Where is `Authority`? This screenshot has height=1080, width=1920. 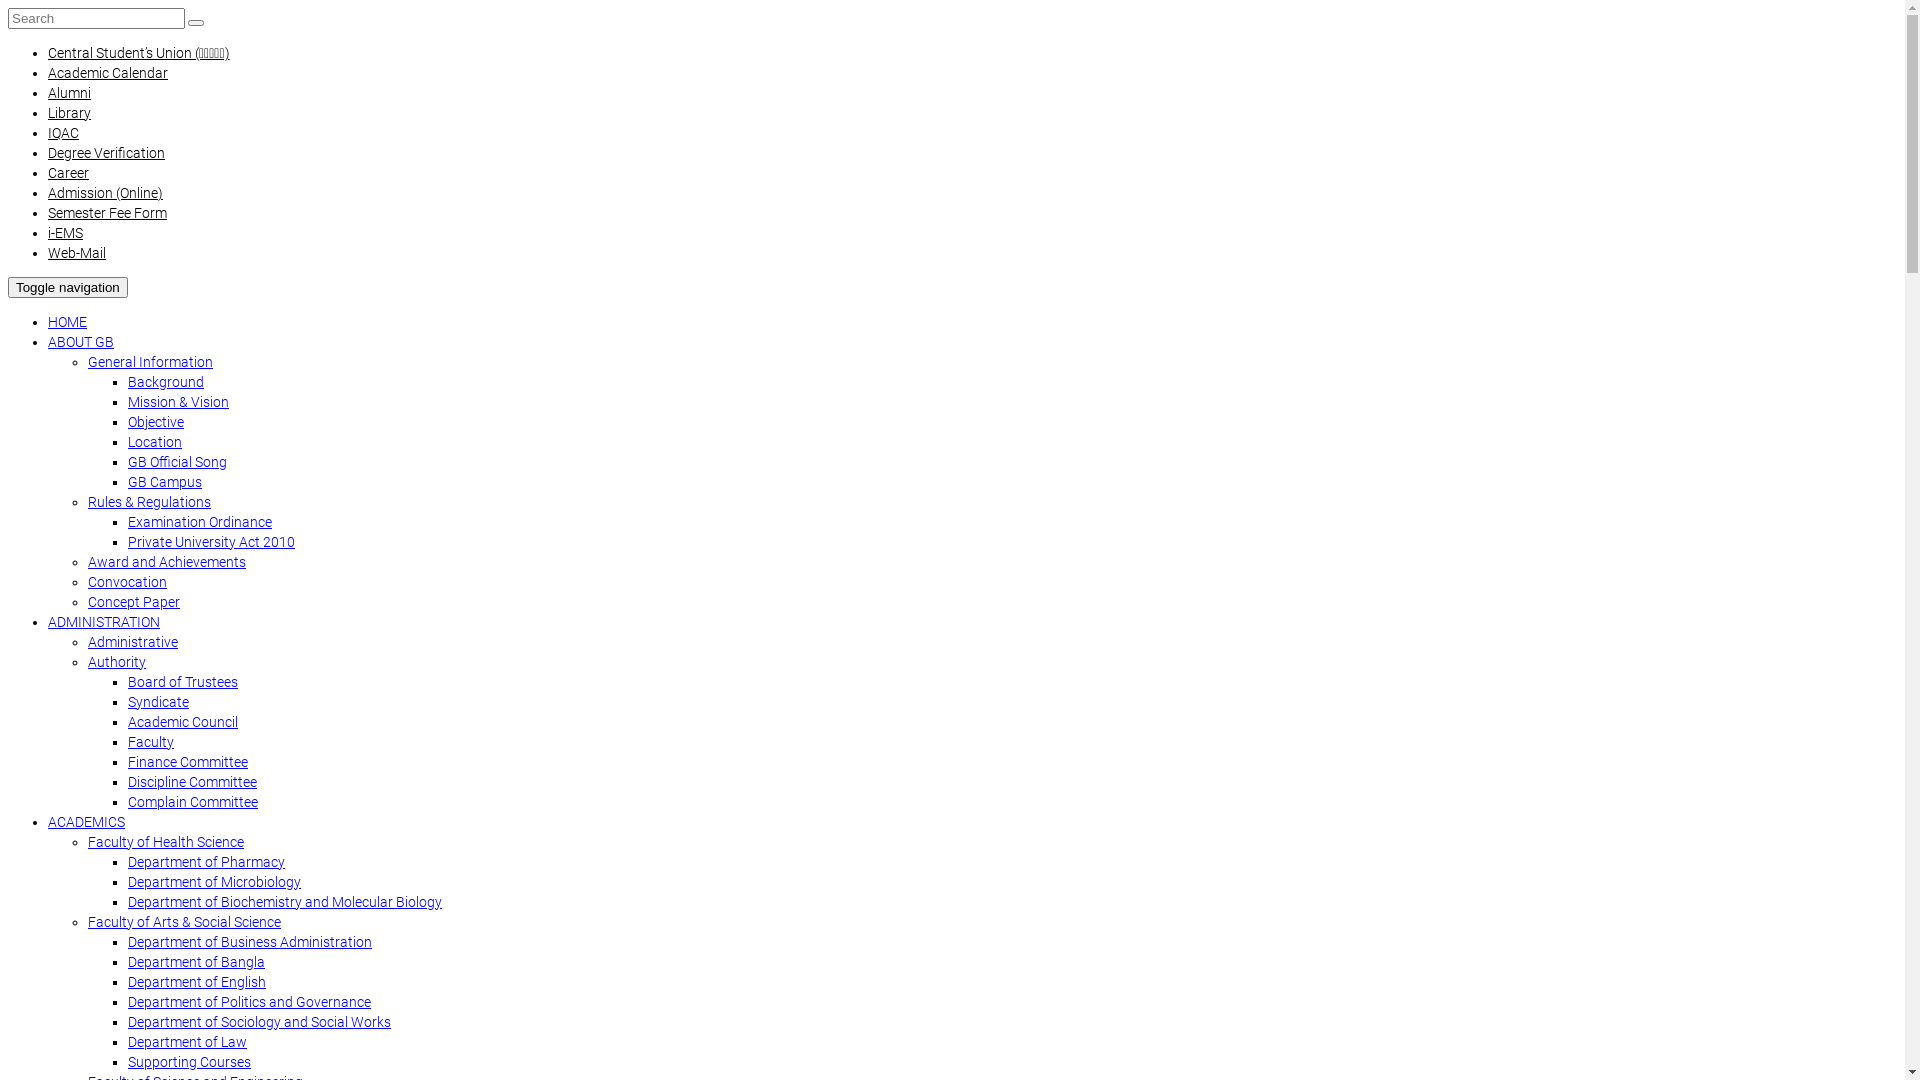 Authority is located at coordinates (117, 662).